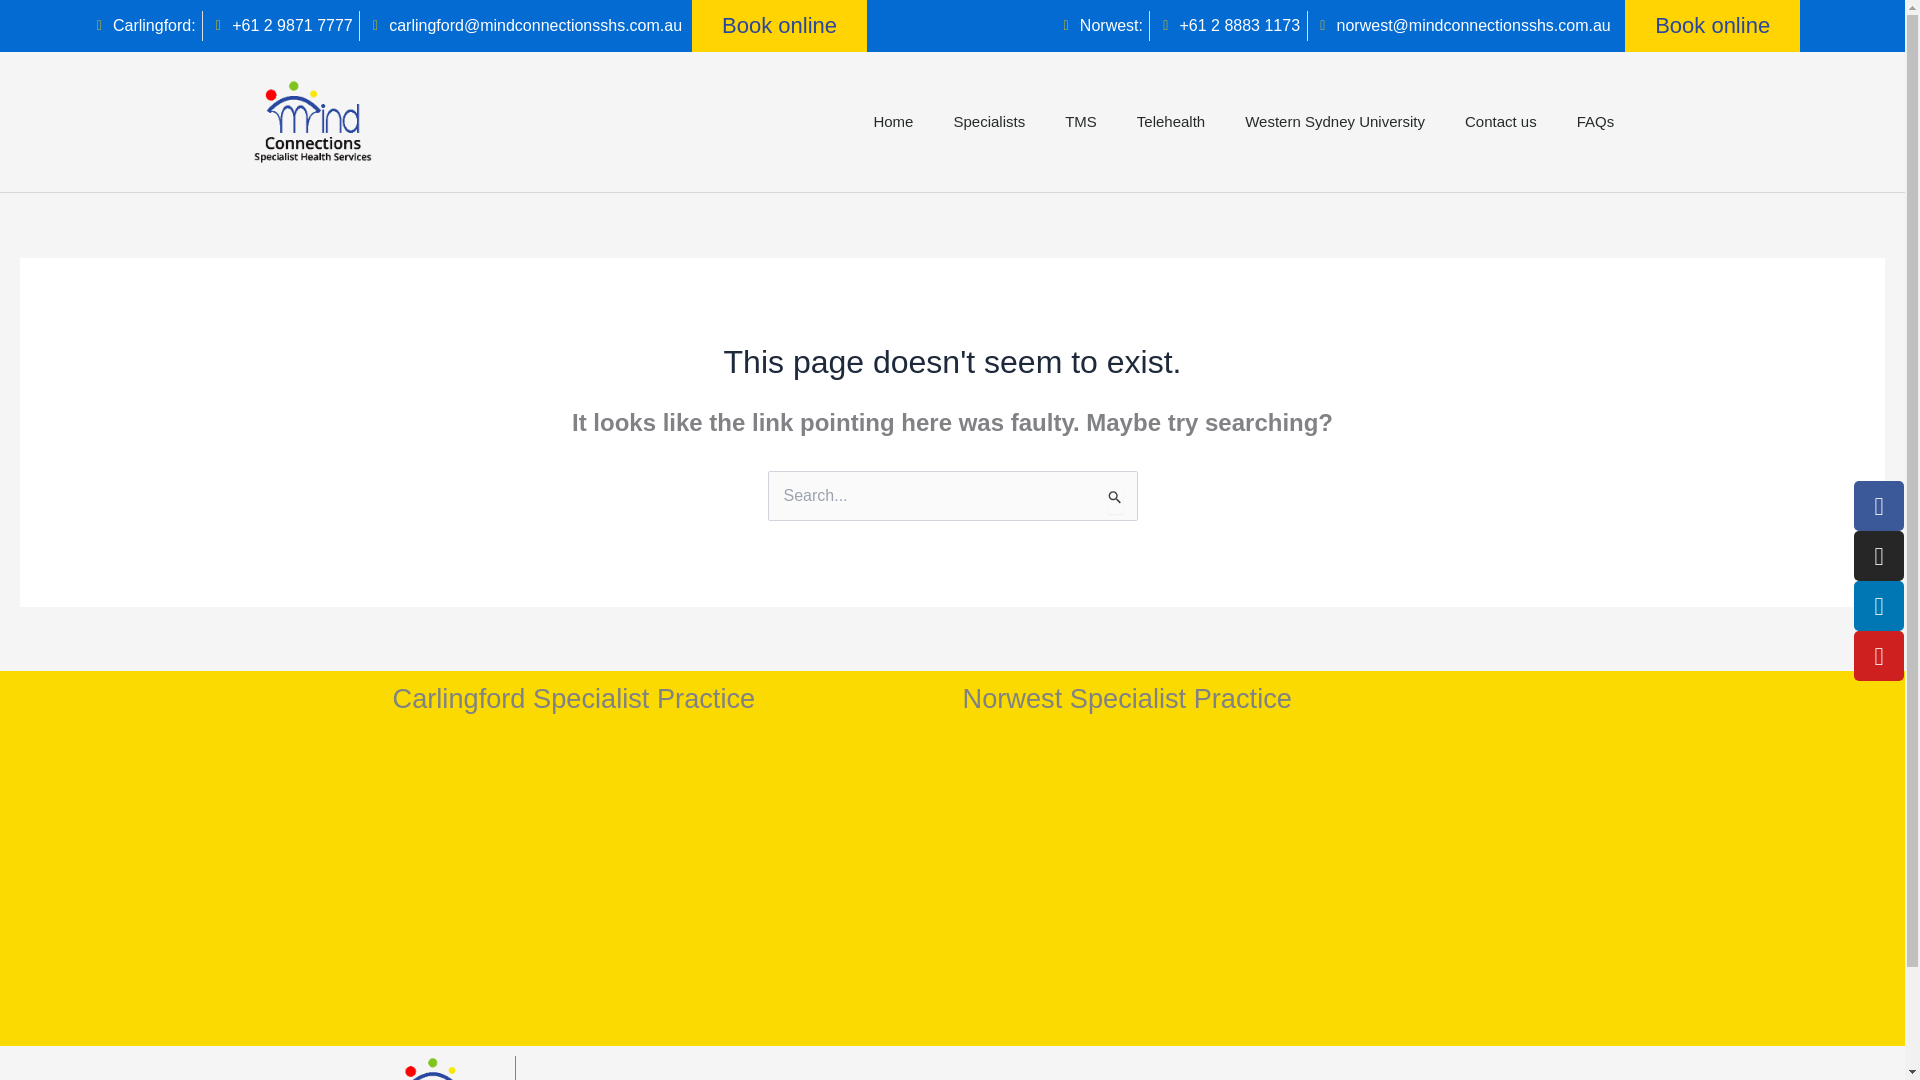 Image resolution: width=1920 pixels, height=1080 pixels. What do you see at coordinates (1879, 556) in the screenshot?
I see `Instagram` at bounding box center [1879, 556].